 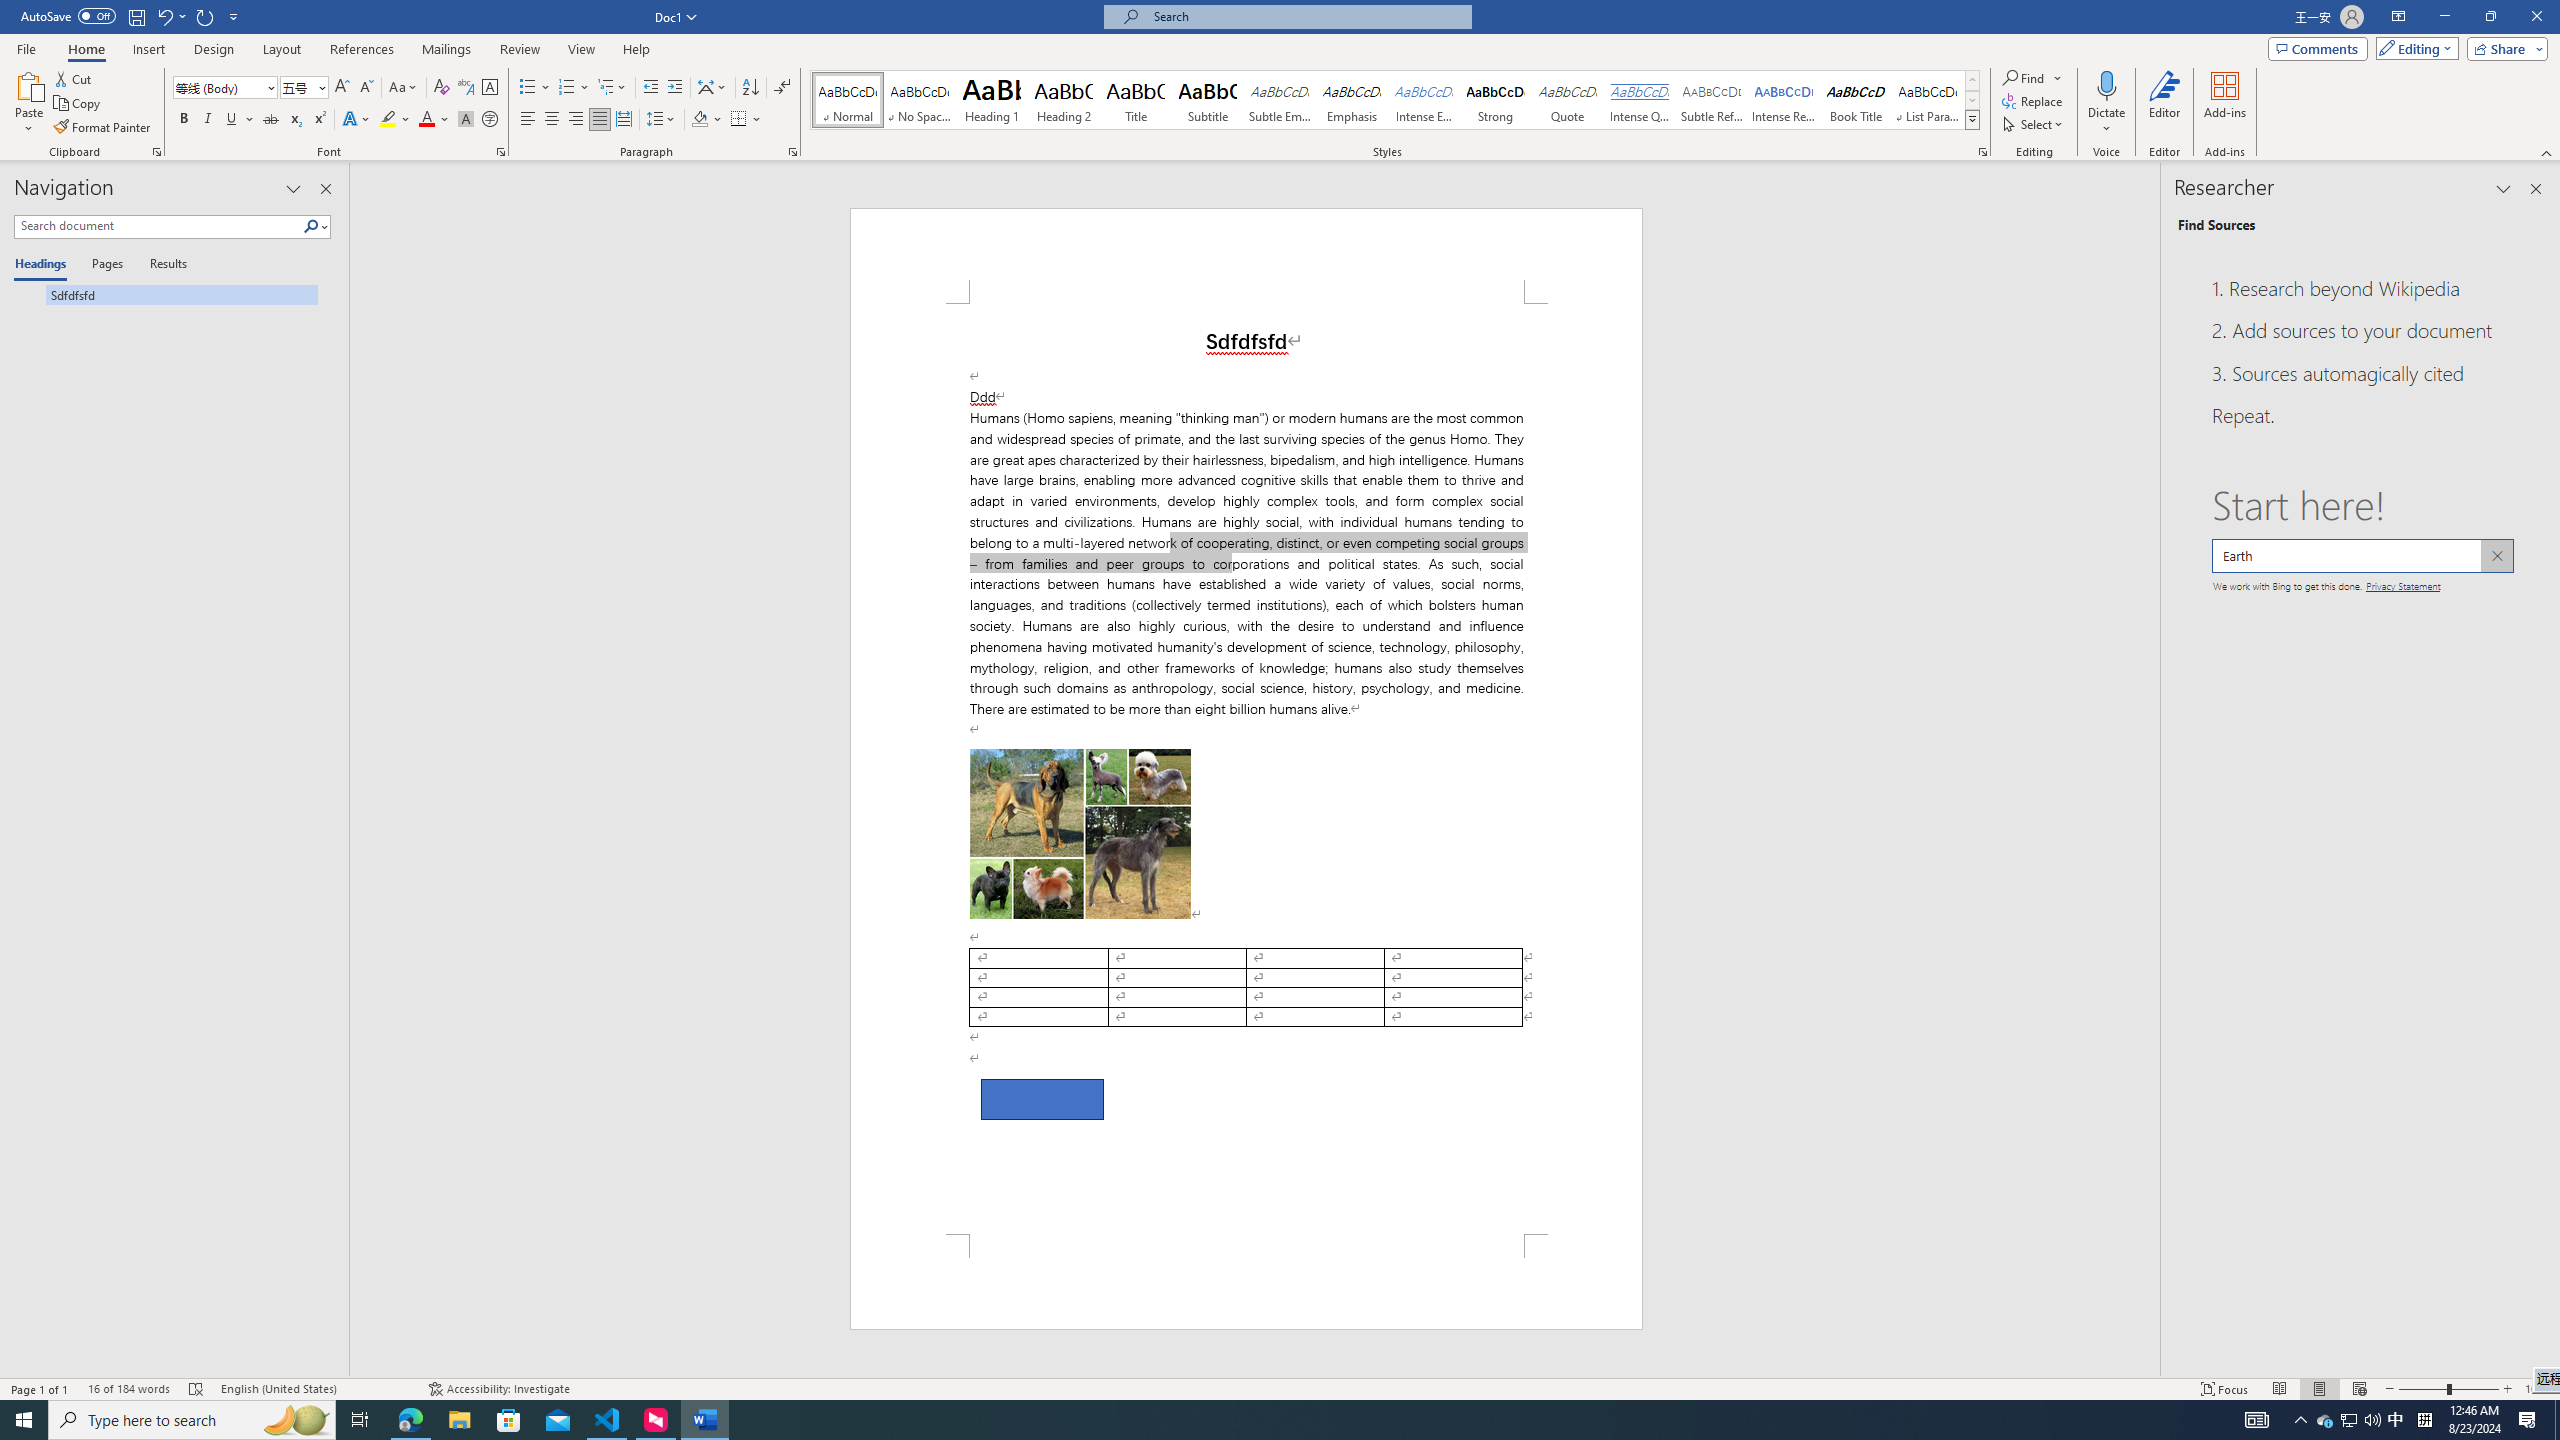 I want to click on Subtitle, so click(x=1208, y=100).